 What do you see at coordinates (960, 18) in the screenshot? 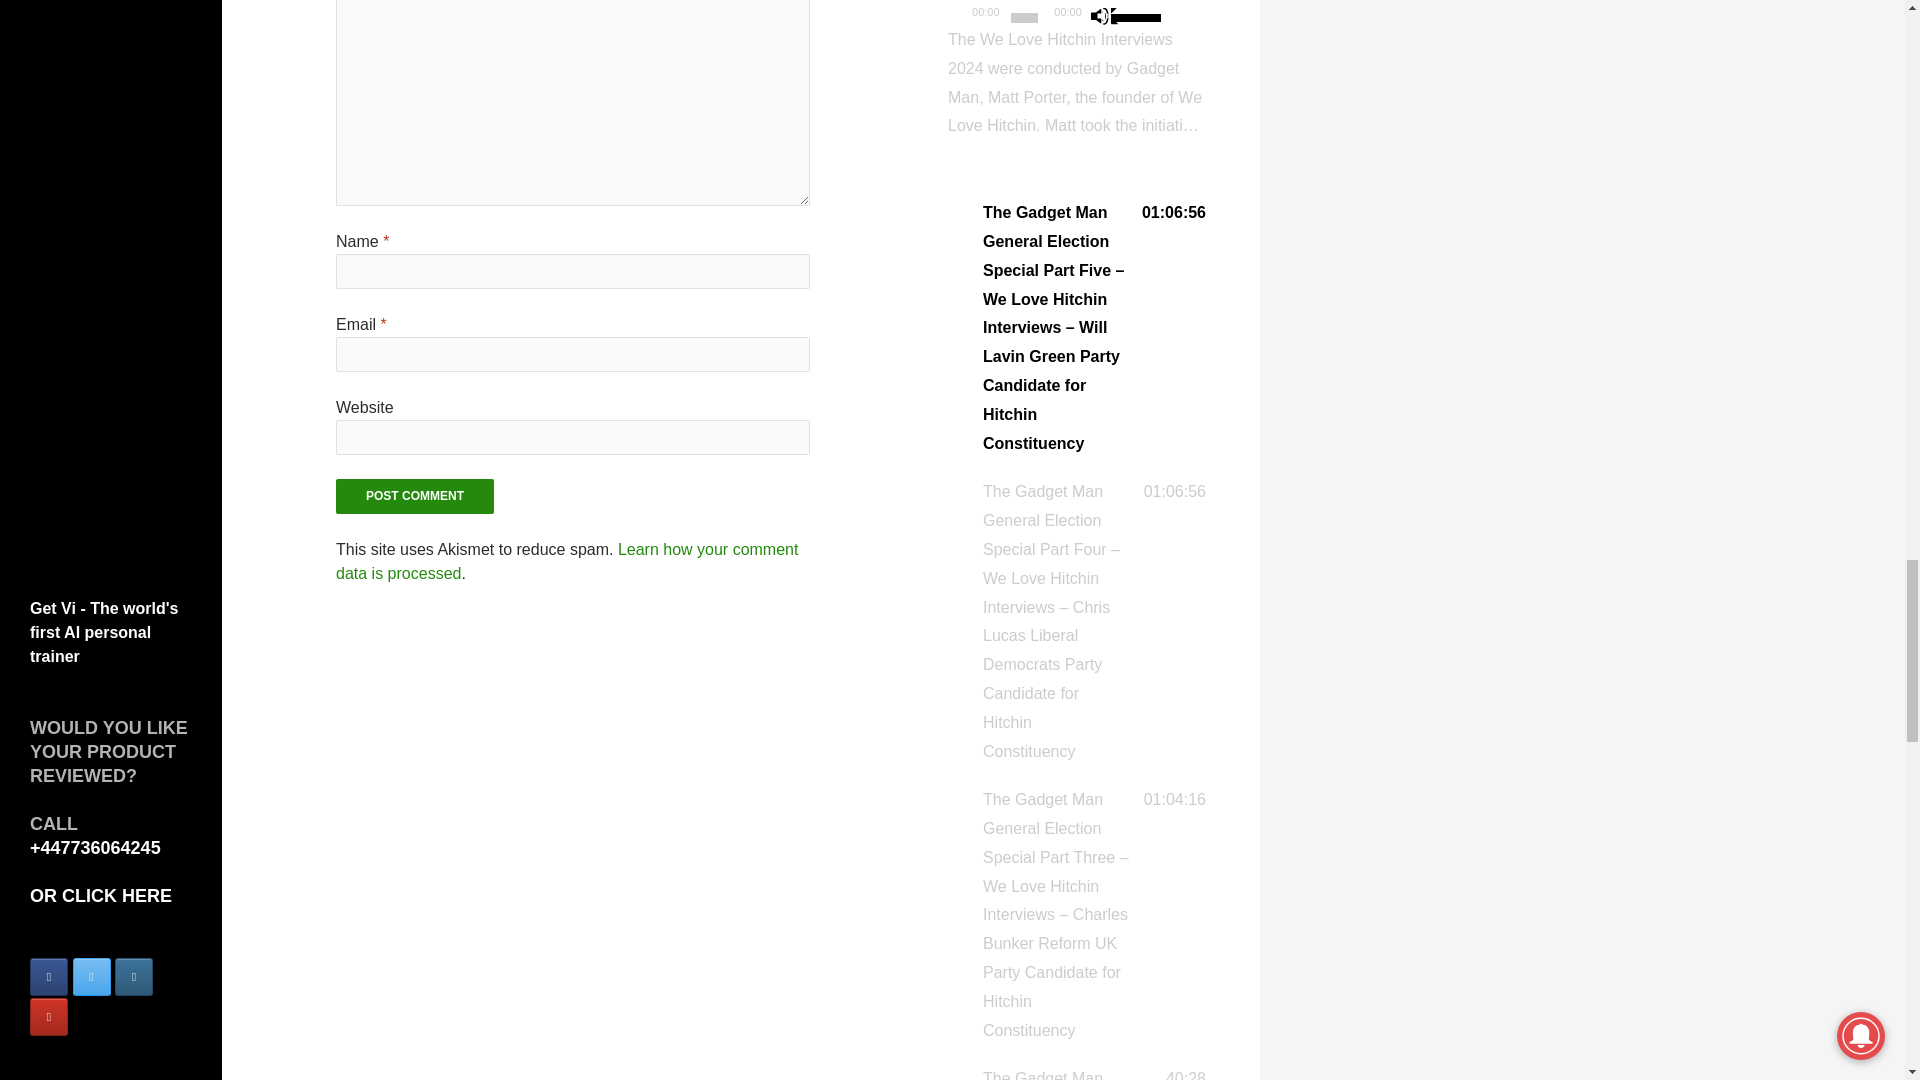
I see `Play` at bounding box center [960, 18].